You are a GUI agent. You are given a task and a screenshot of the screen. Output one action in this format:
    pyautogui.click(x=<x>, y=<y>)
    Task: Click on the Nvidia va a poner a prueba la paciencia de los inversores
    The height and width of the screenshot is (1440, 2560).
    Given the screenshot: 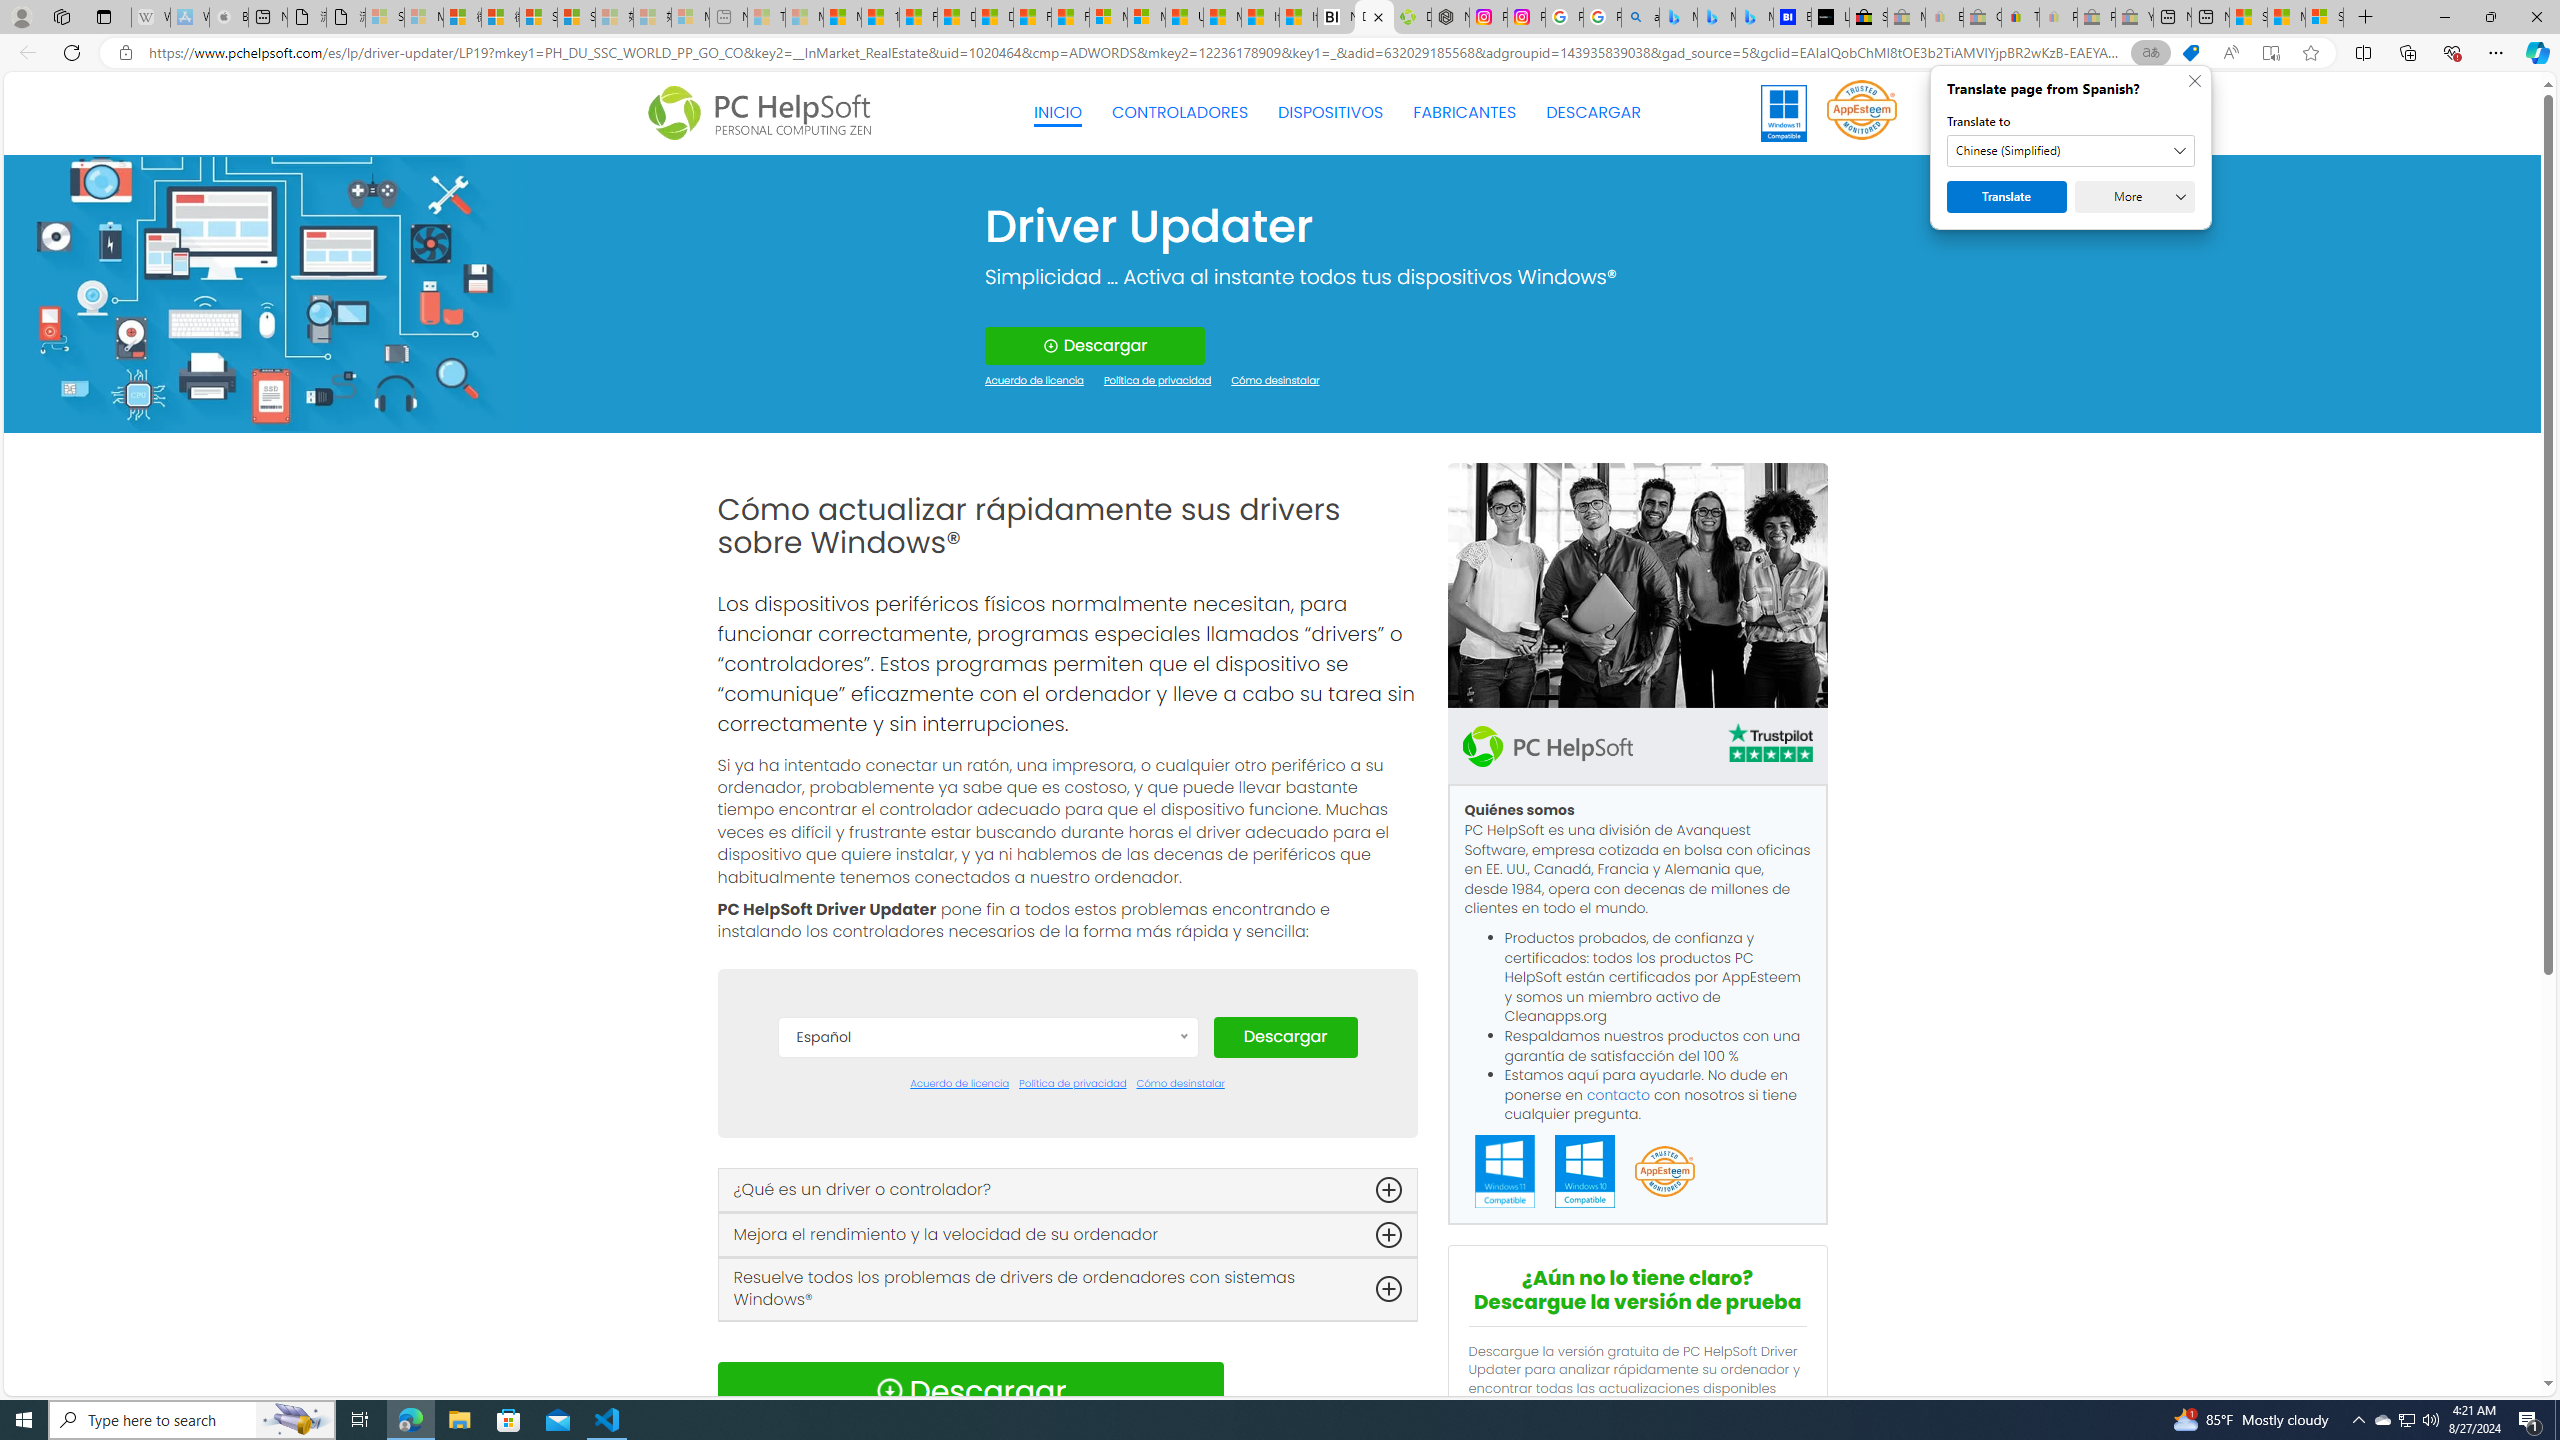 What is the action you would take?
    pyautogui.click(x=1336, y=17)
    